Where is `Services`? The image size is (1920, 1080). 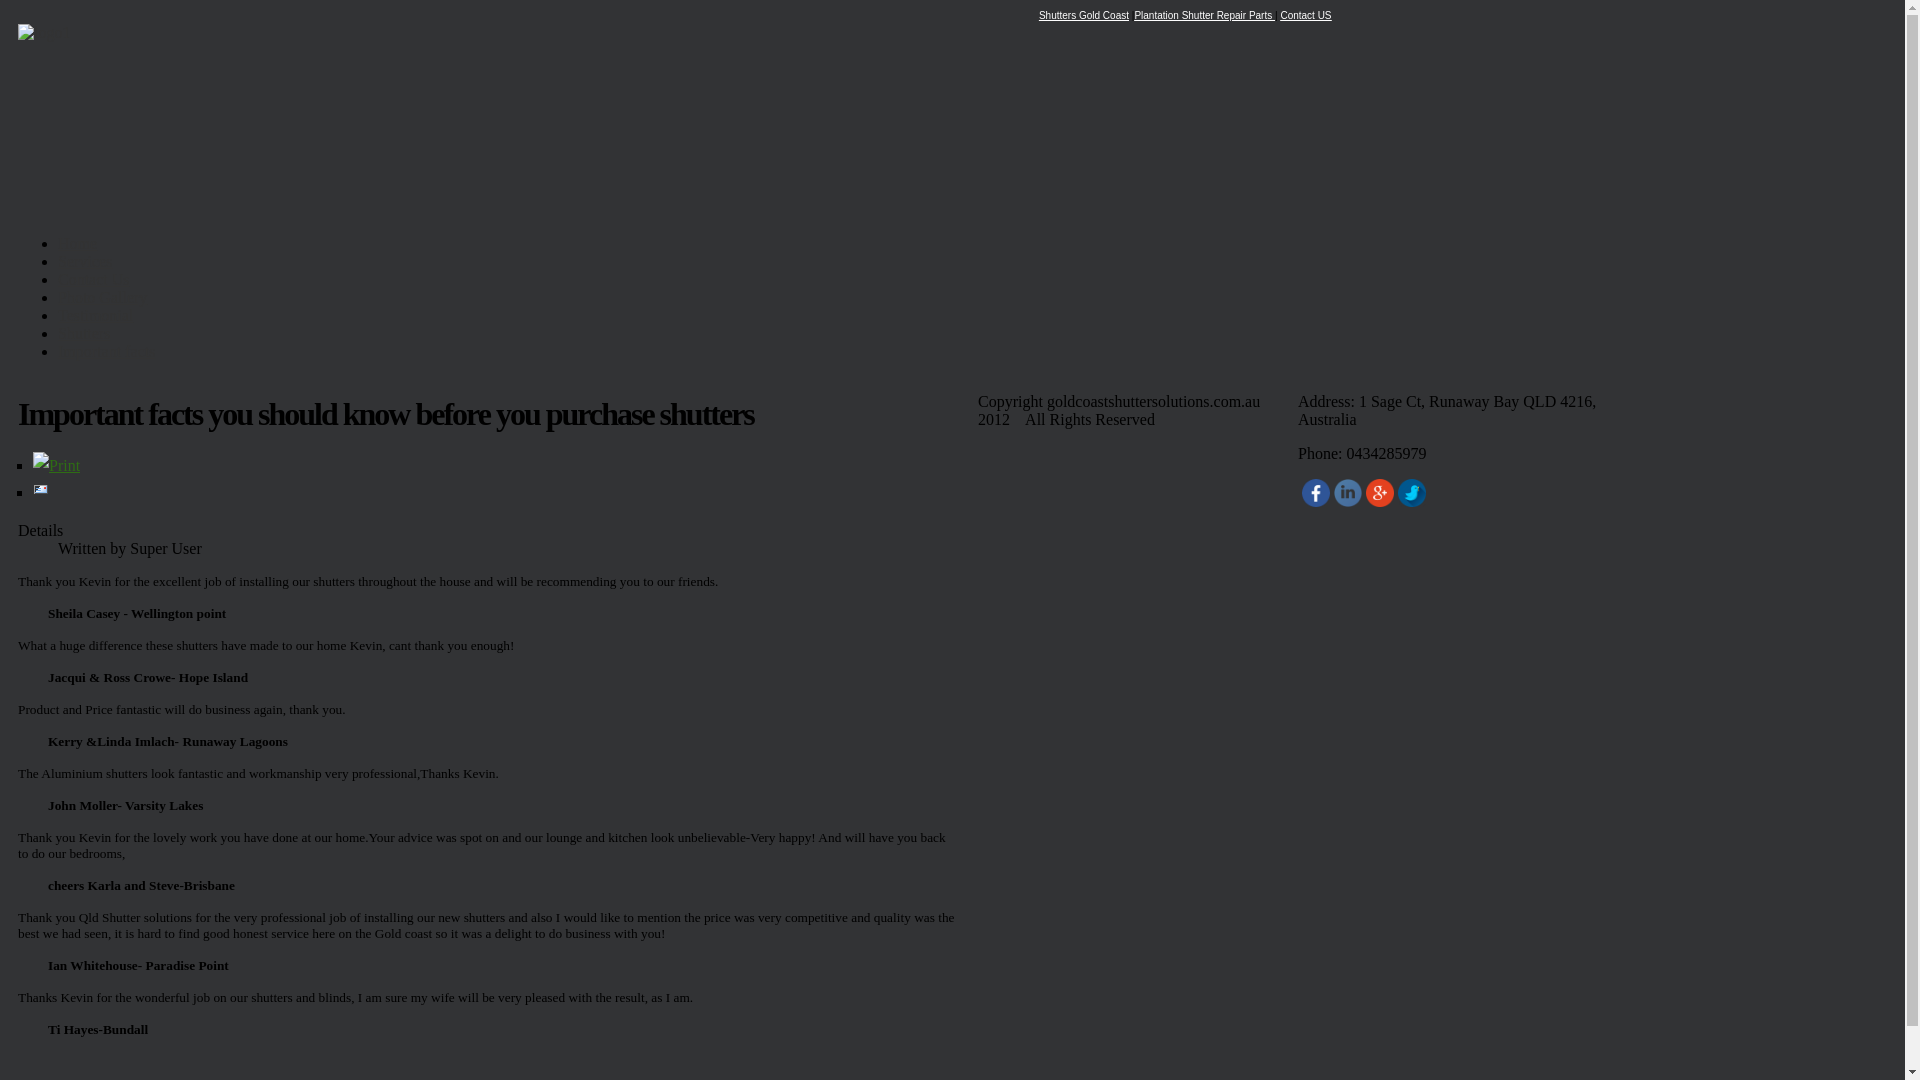
Services is located at coordinates (85, 262).